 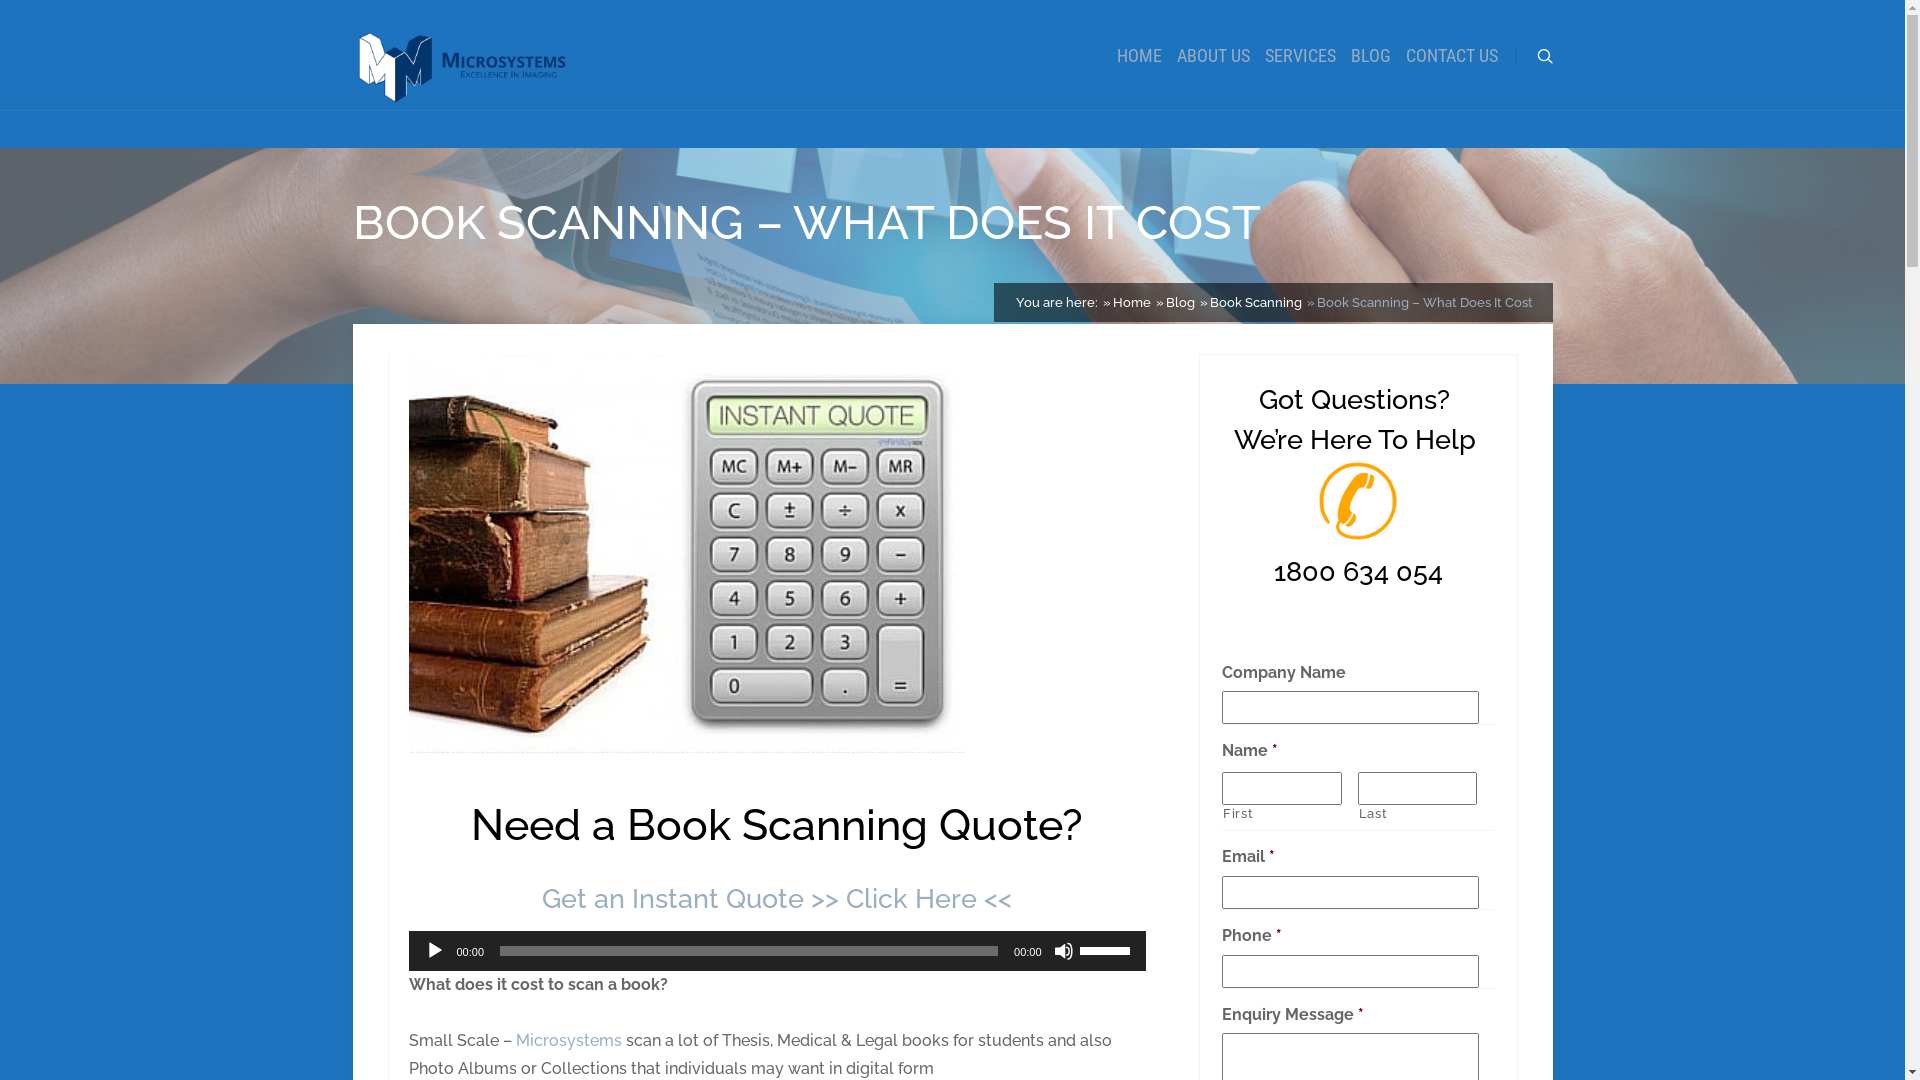 What do you see at coordinates (1212, 56) in the screenshot?
I see `ABOUT US` at bounding box center [1212, 56].